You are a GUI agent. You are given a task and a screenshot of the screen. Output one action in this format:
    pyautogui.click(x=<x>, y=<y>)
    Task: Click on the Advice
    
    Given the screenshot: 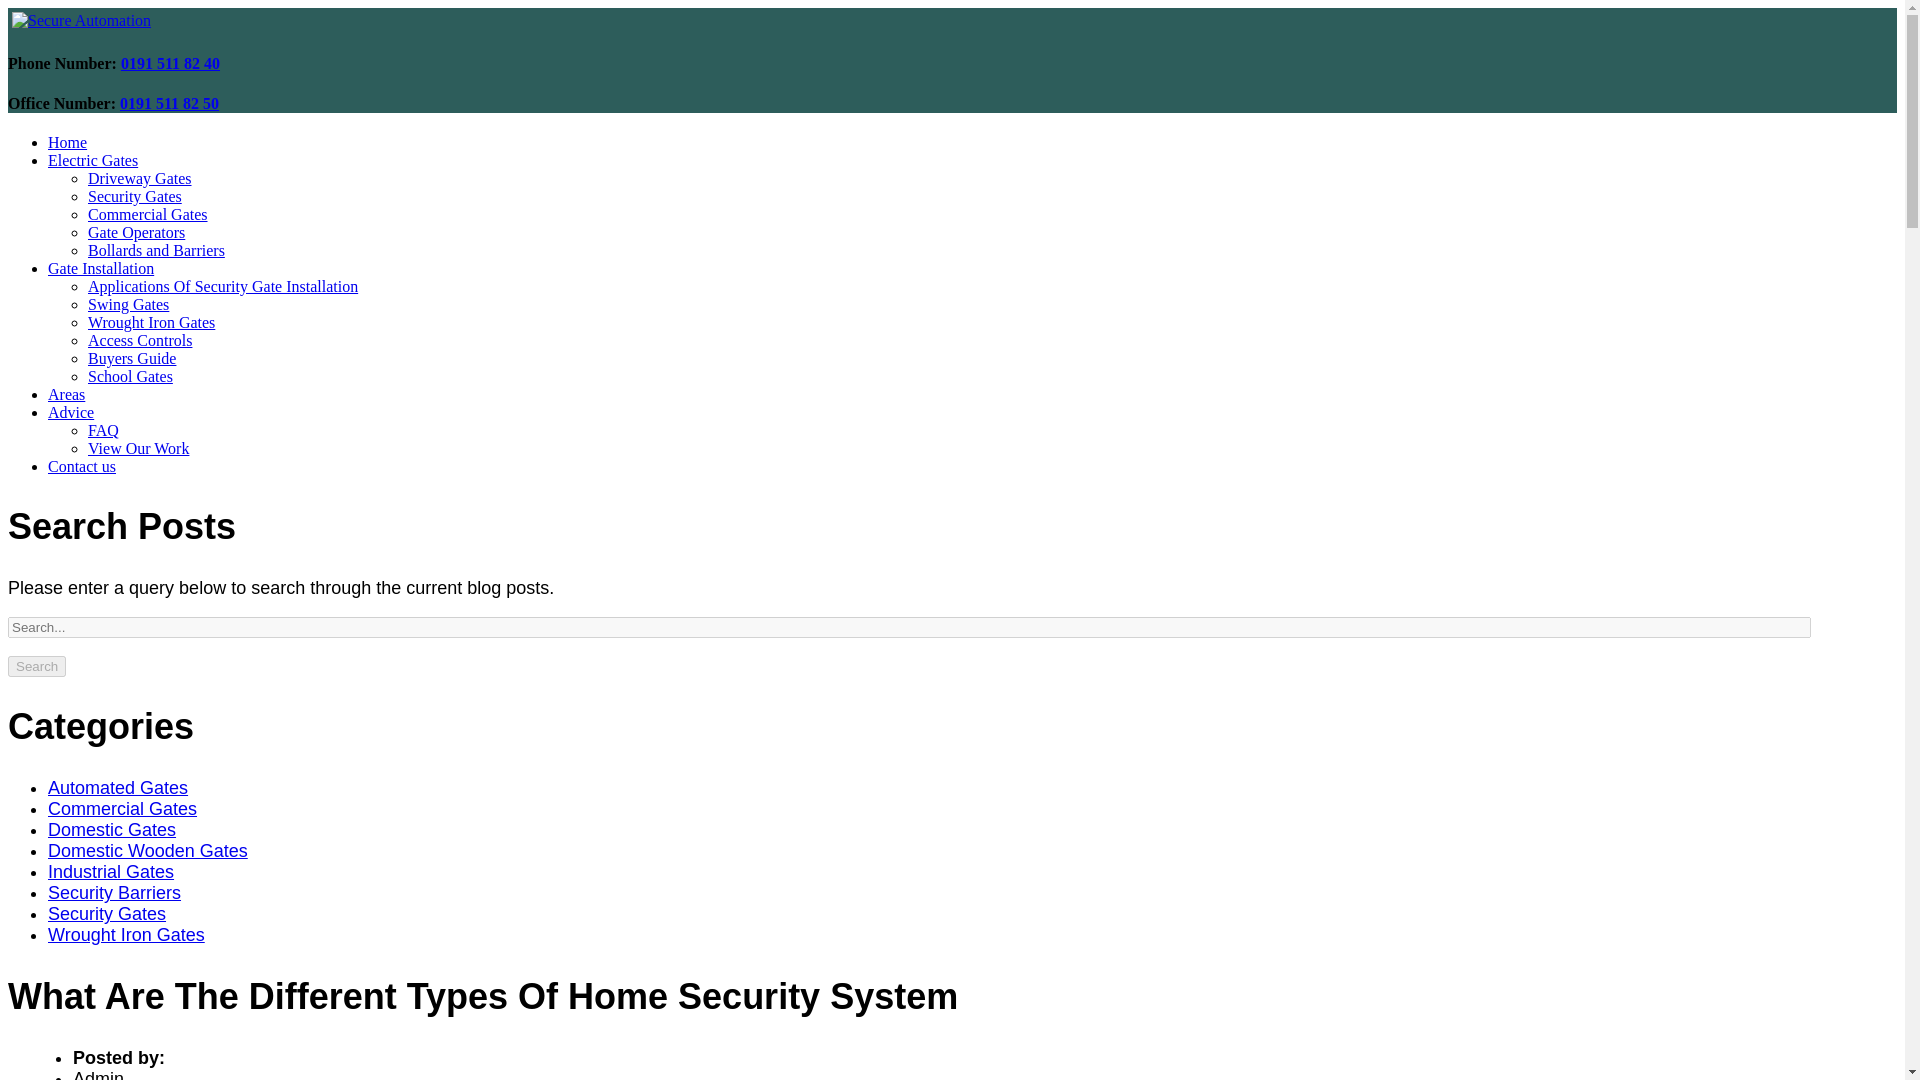 What is the action you would take?
    pyautogui.click(x=71, y=412)
    